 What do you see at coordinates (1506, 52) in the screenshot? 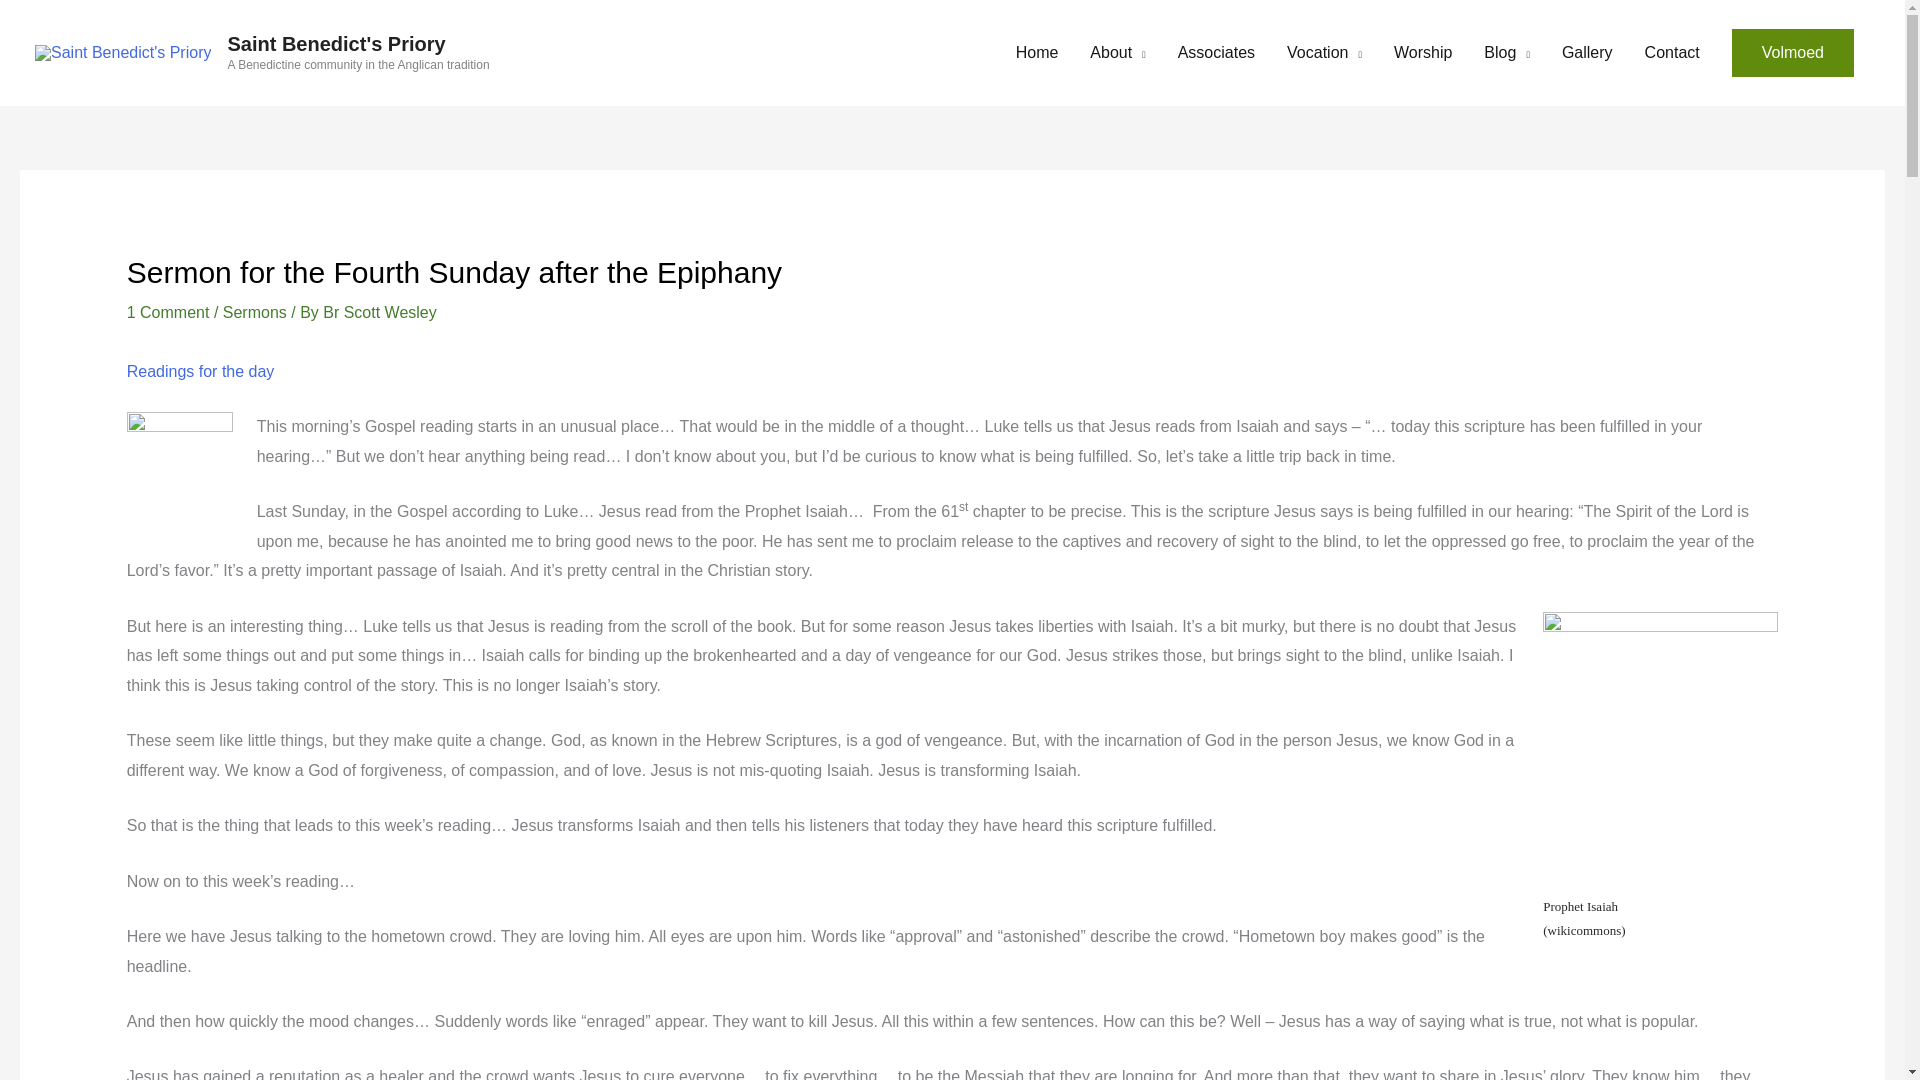
I see `Blog` at bounding box center [1506, 52].